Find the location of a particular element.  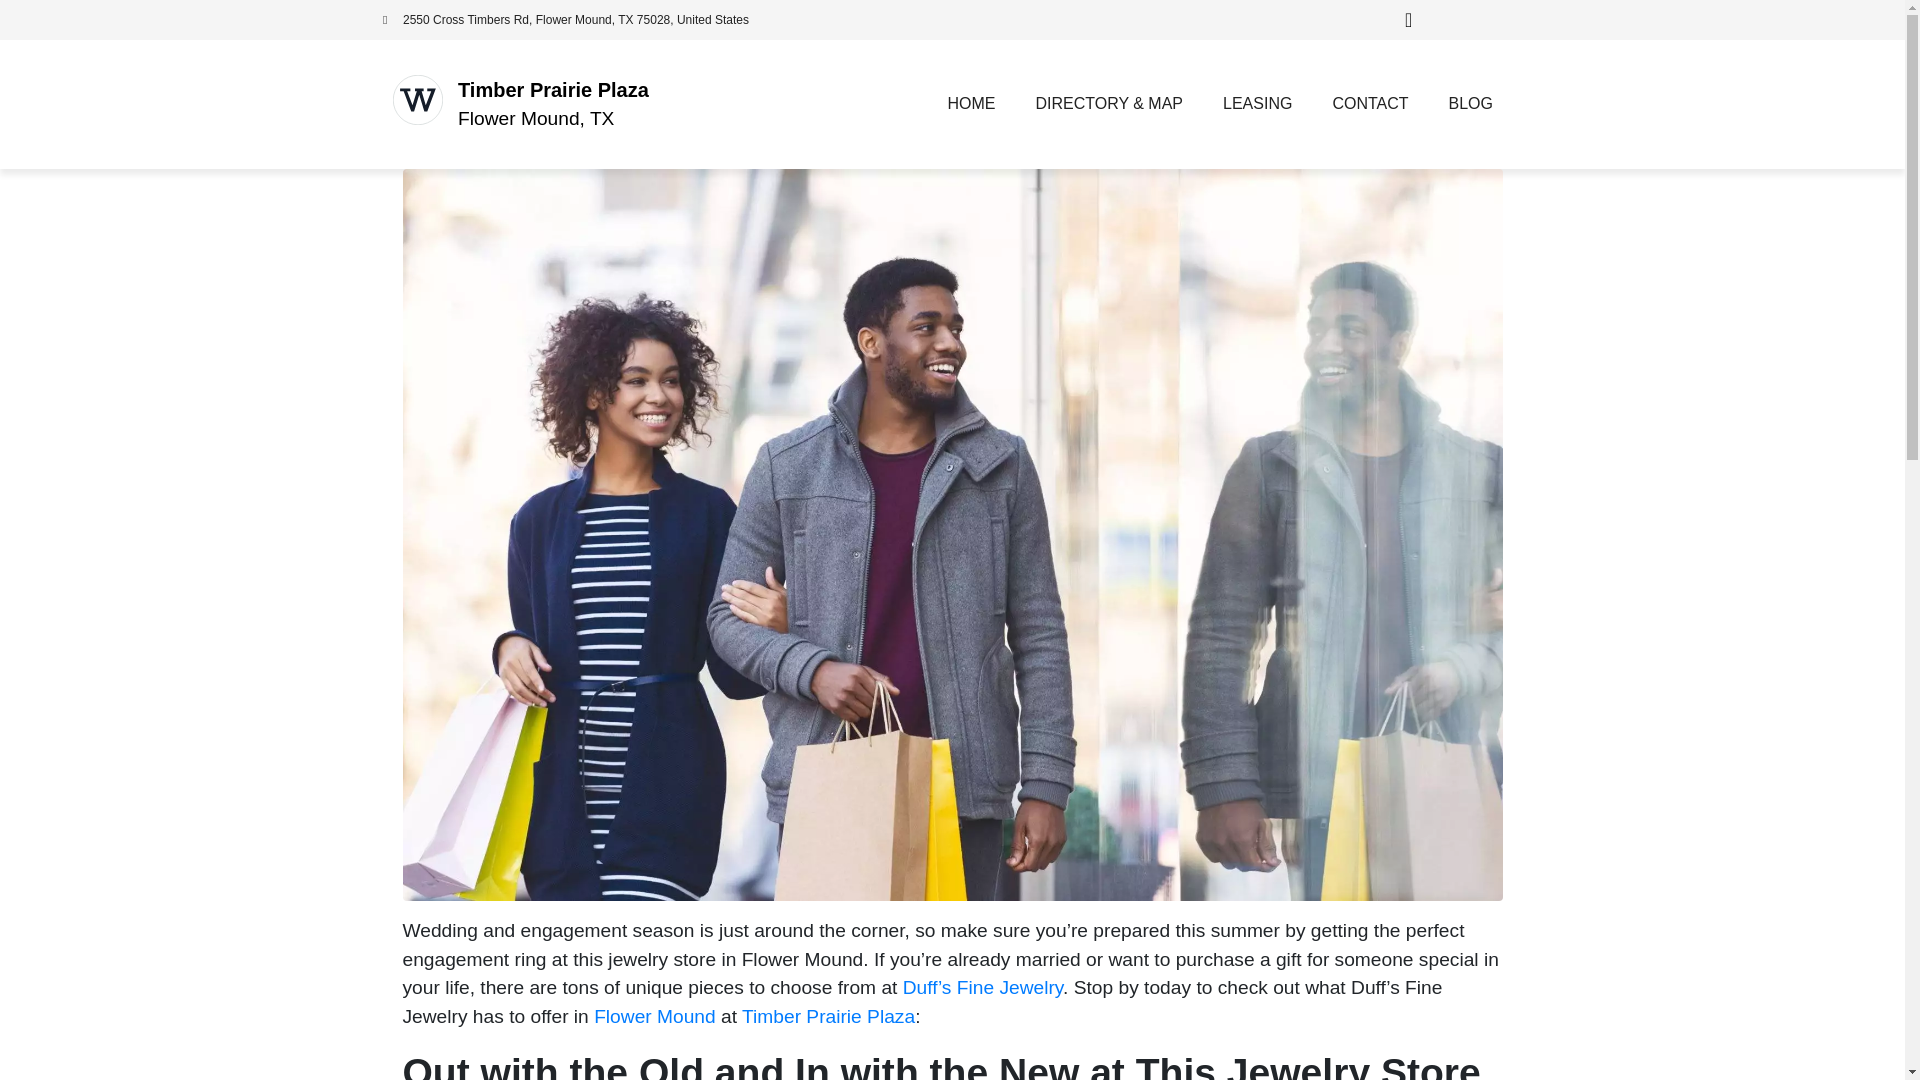

BLOG is located at coordinates (1470, 104).